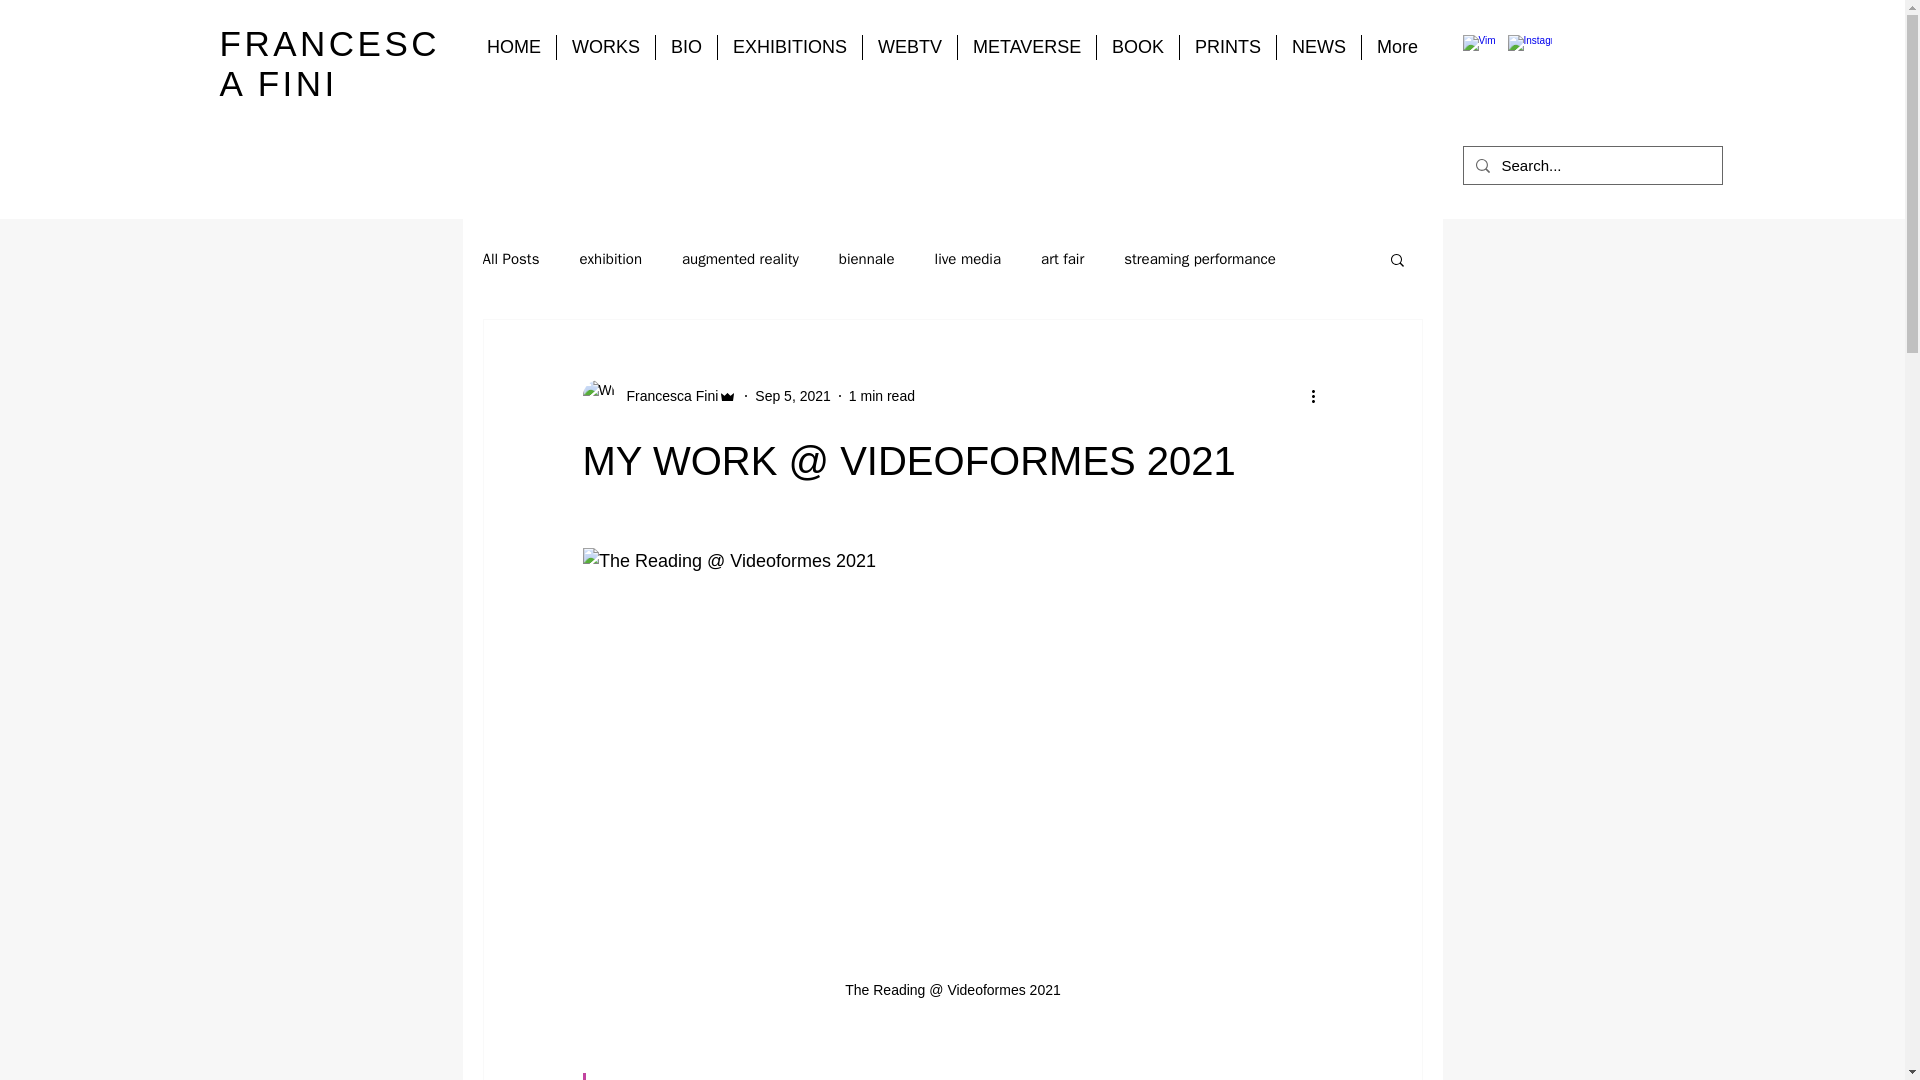 The image size is (1920, 1080). What do you see at coordinates (909, 47) in the screenshot?
I see `WEBTV` at bounding box center [909, 47].